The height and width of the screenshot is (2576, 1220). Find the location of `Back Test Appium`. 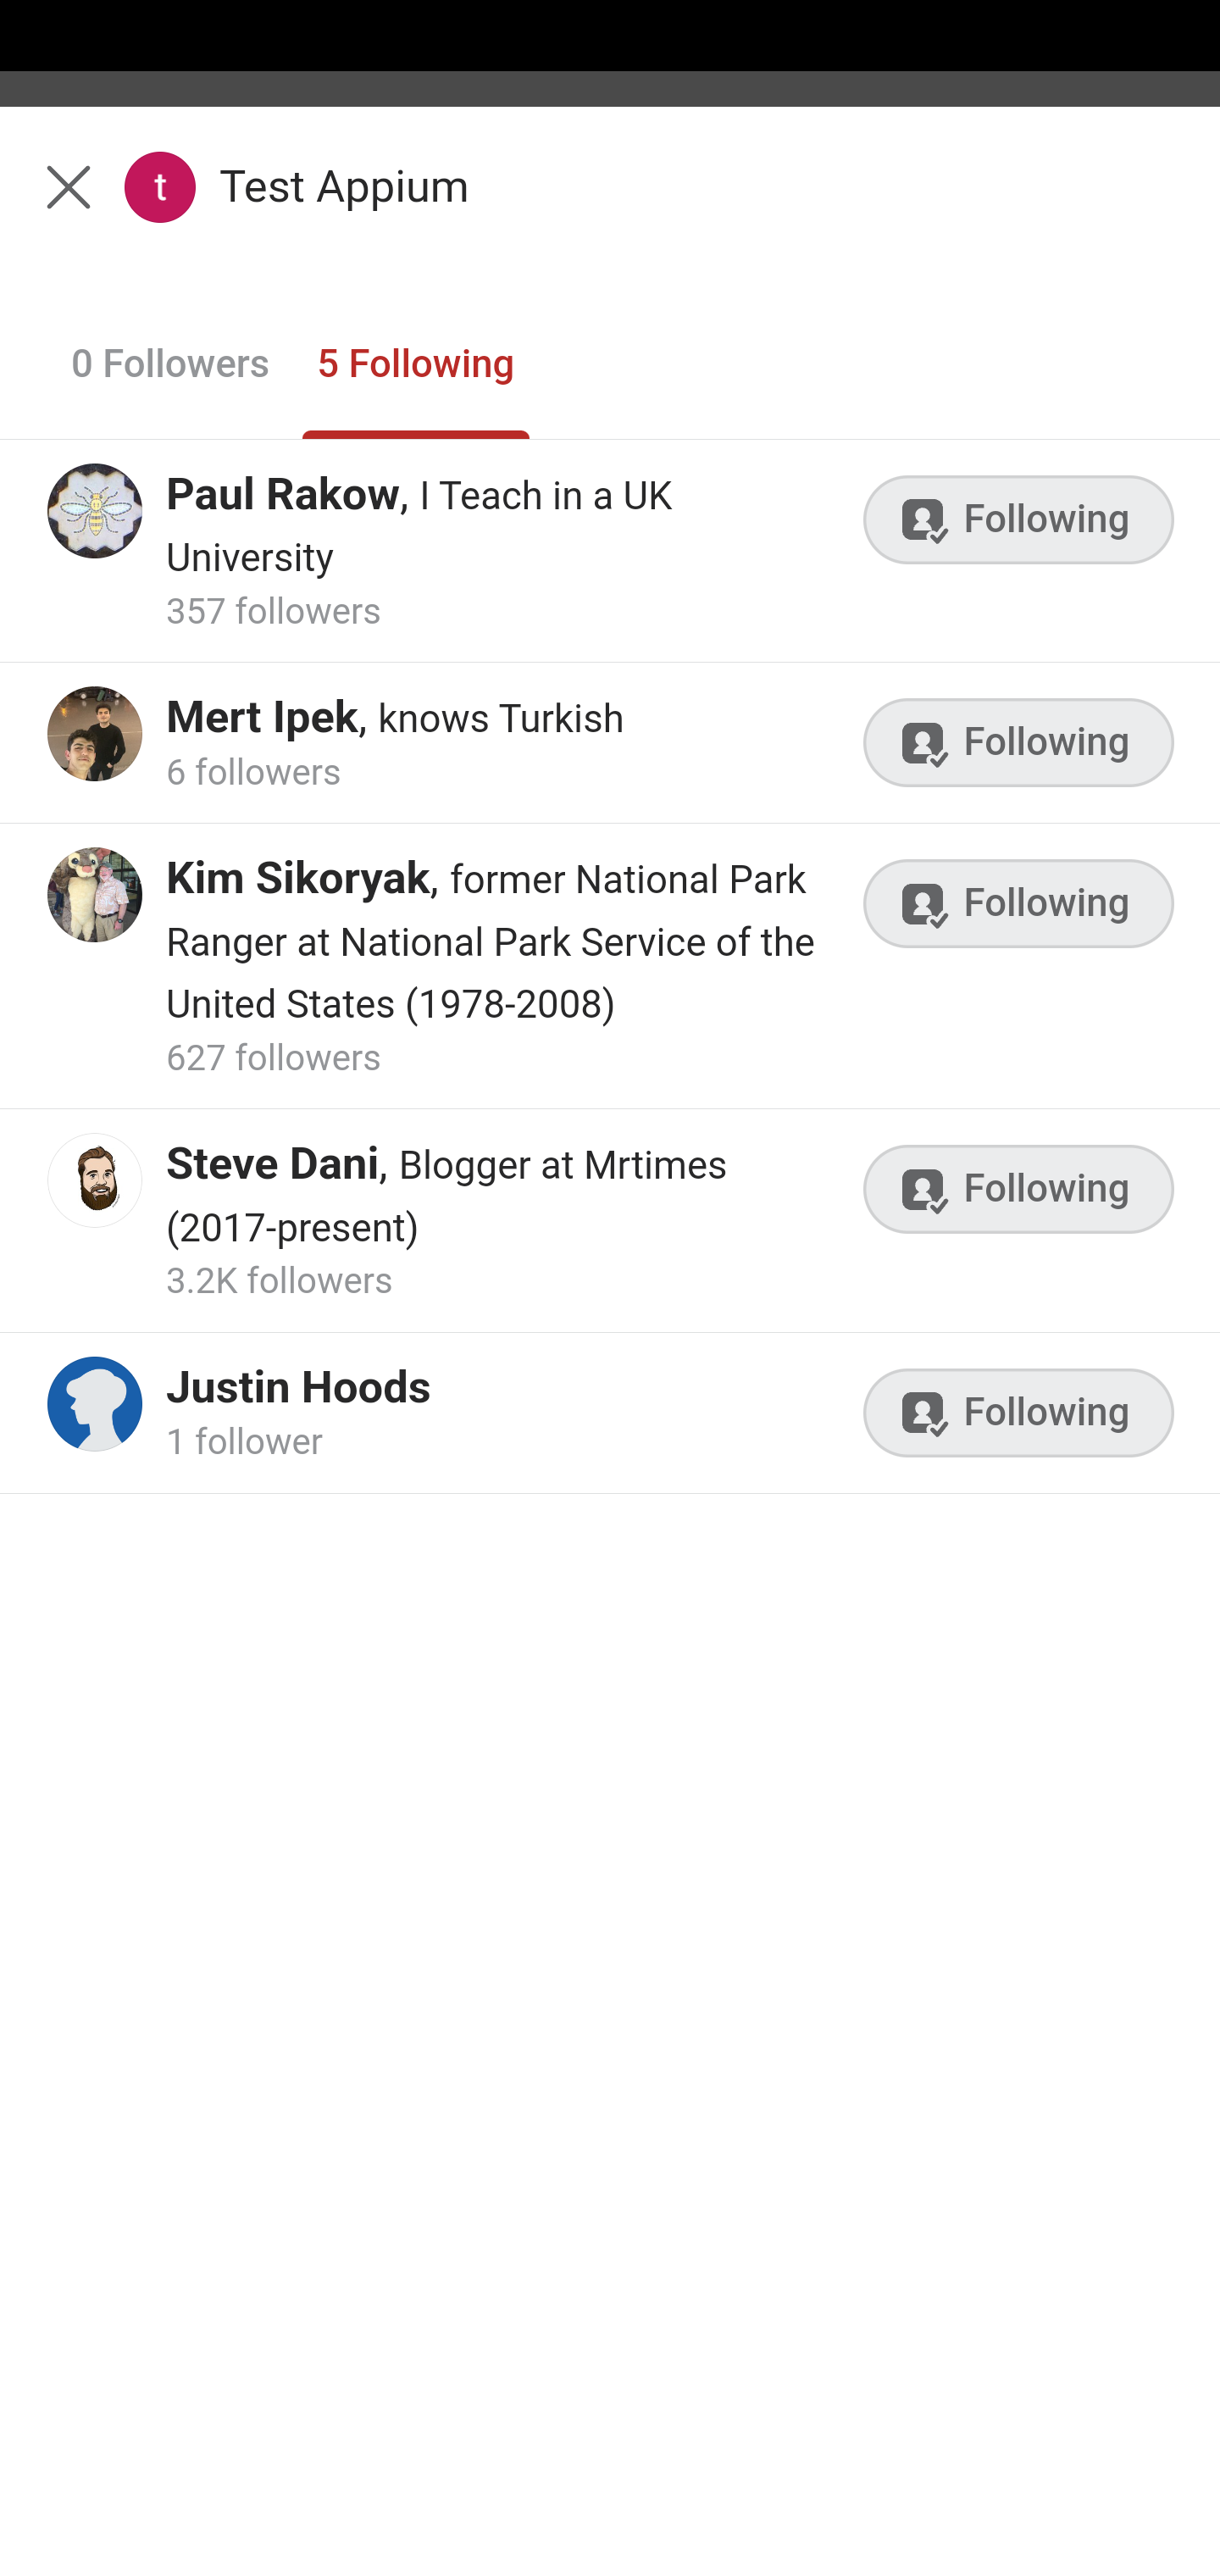

Back Test Appium is located at coordinates (610, 206).